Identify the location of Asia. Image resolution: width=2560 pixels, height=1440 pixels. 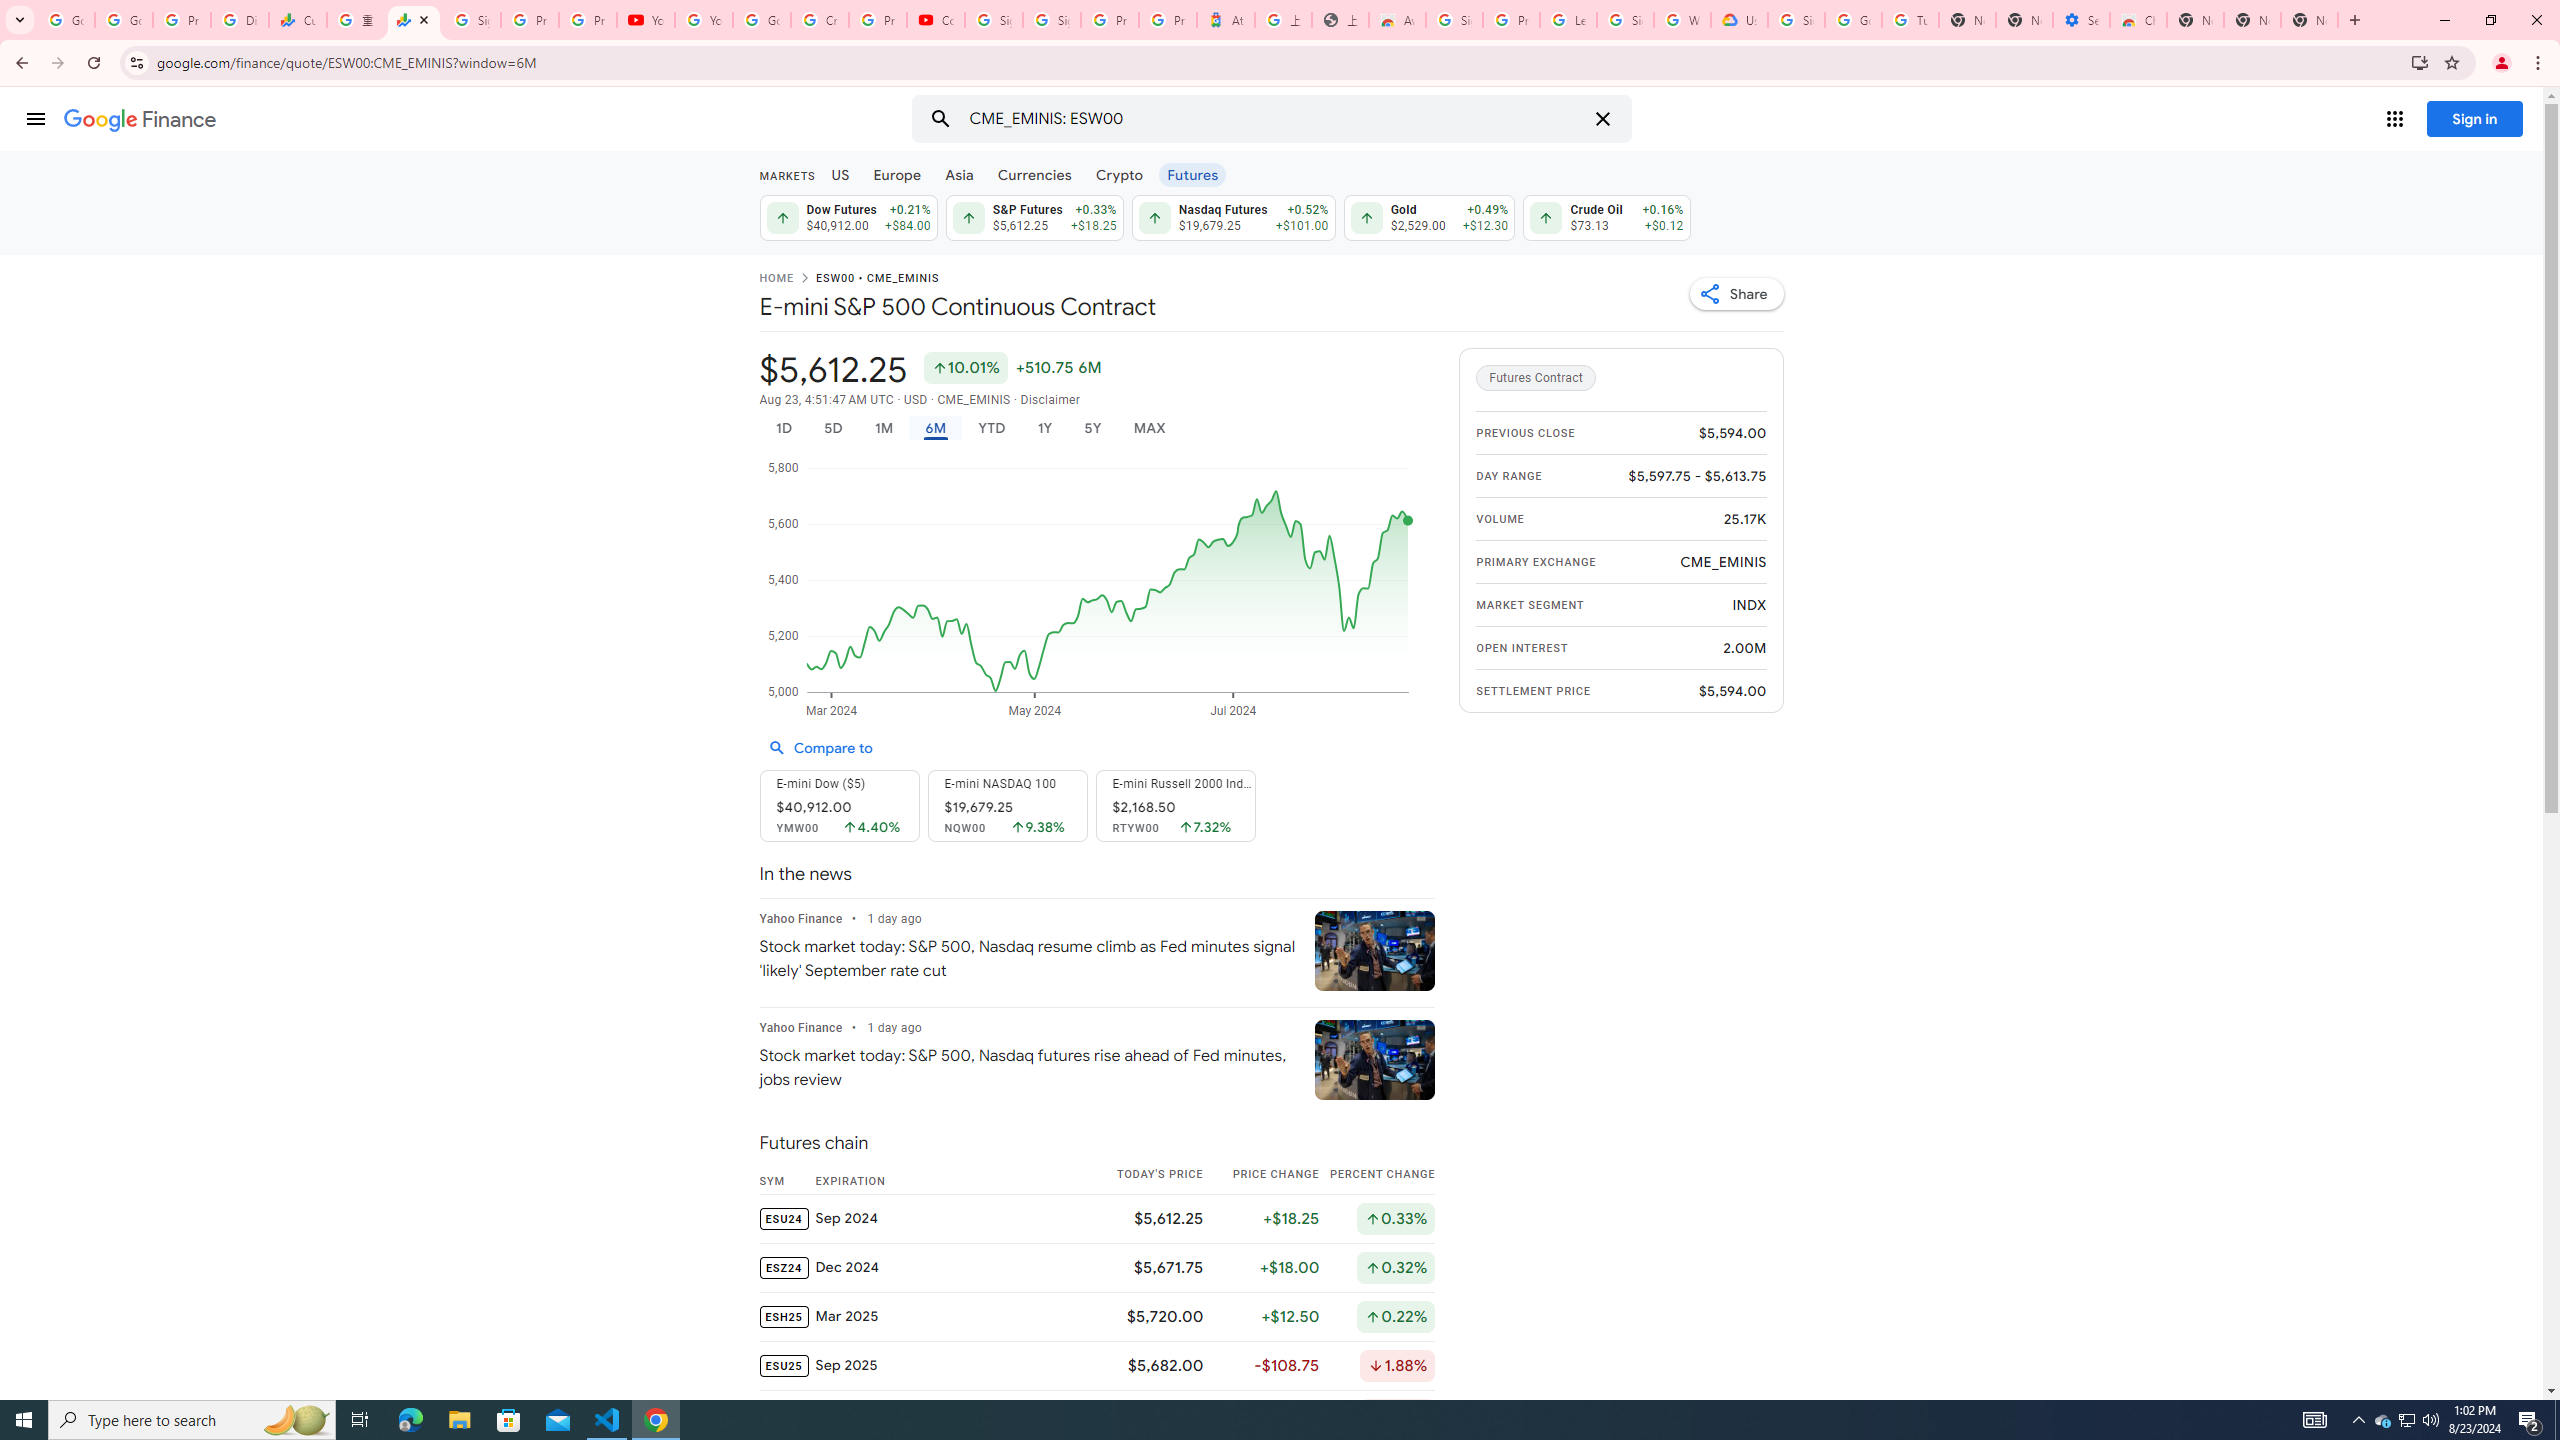
(960, 174).